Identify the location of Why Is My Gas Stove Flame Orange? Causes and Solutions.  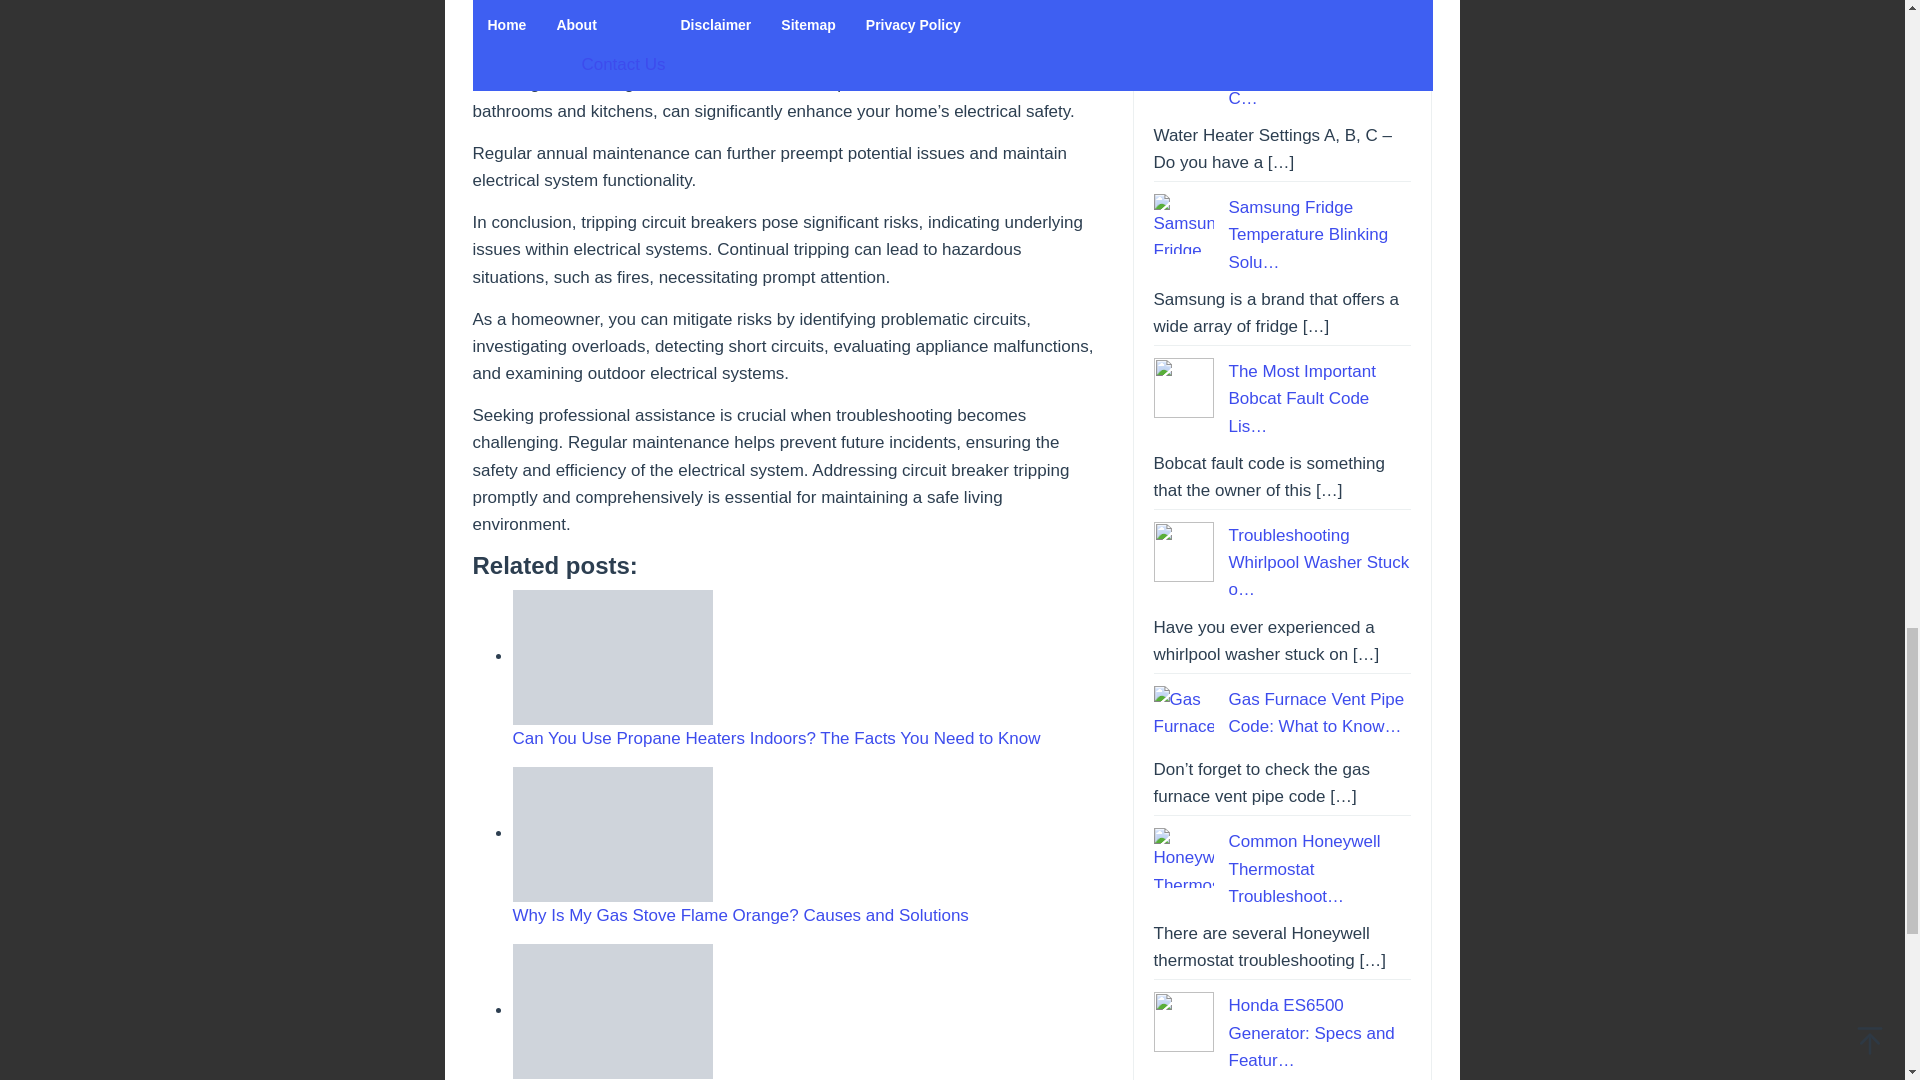
(740, 915).